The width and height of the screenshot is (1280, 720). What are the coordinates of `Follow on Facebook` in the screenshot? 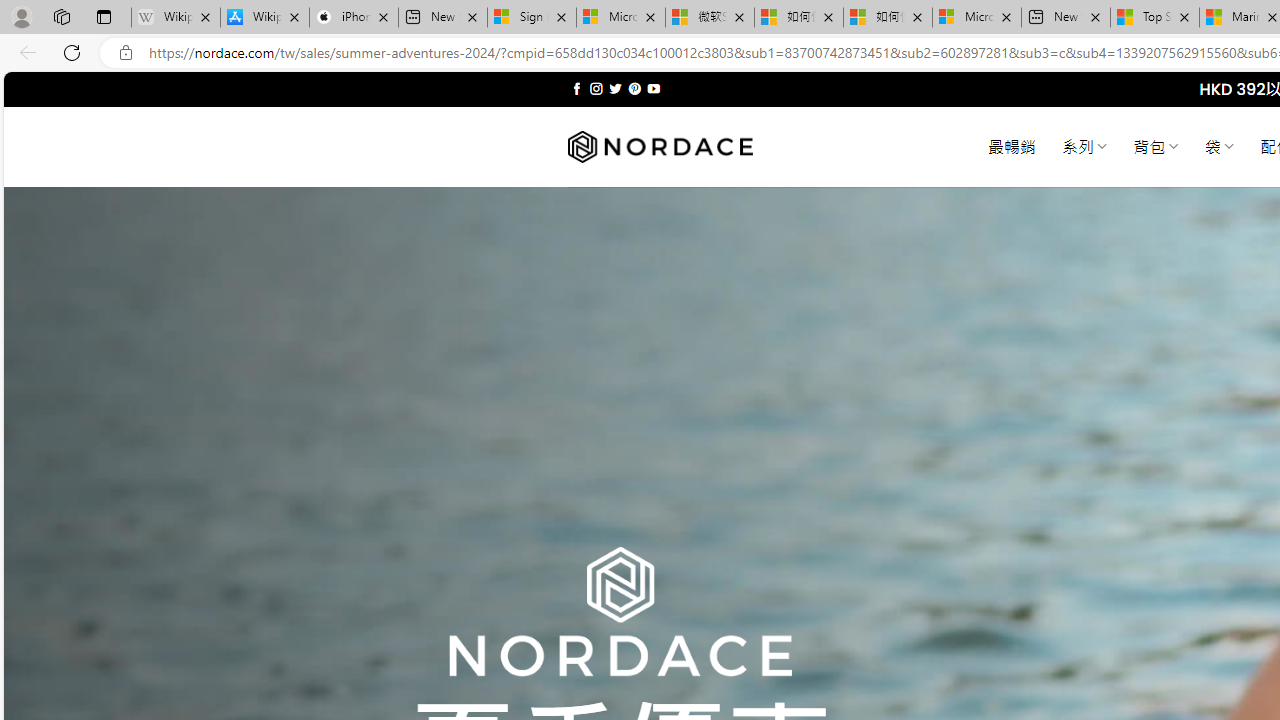 It's located at (576, 88).